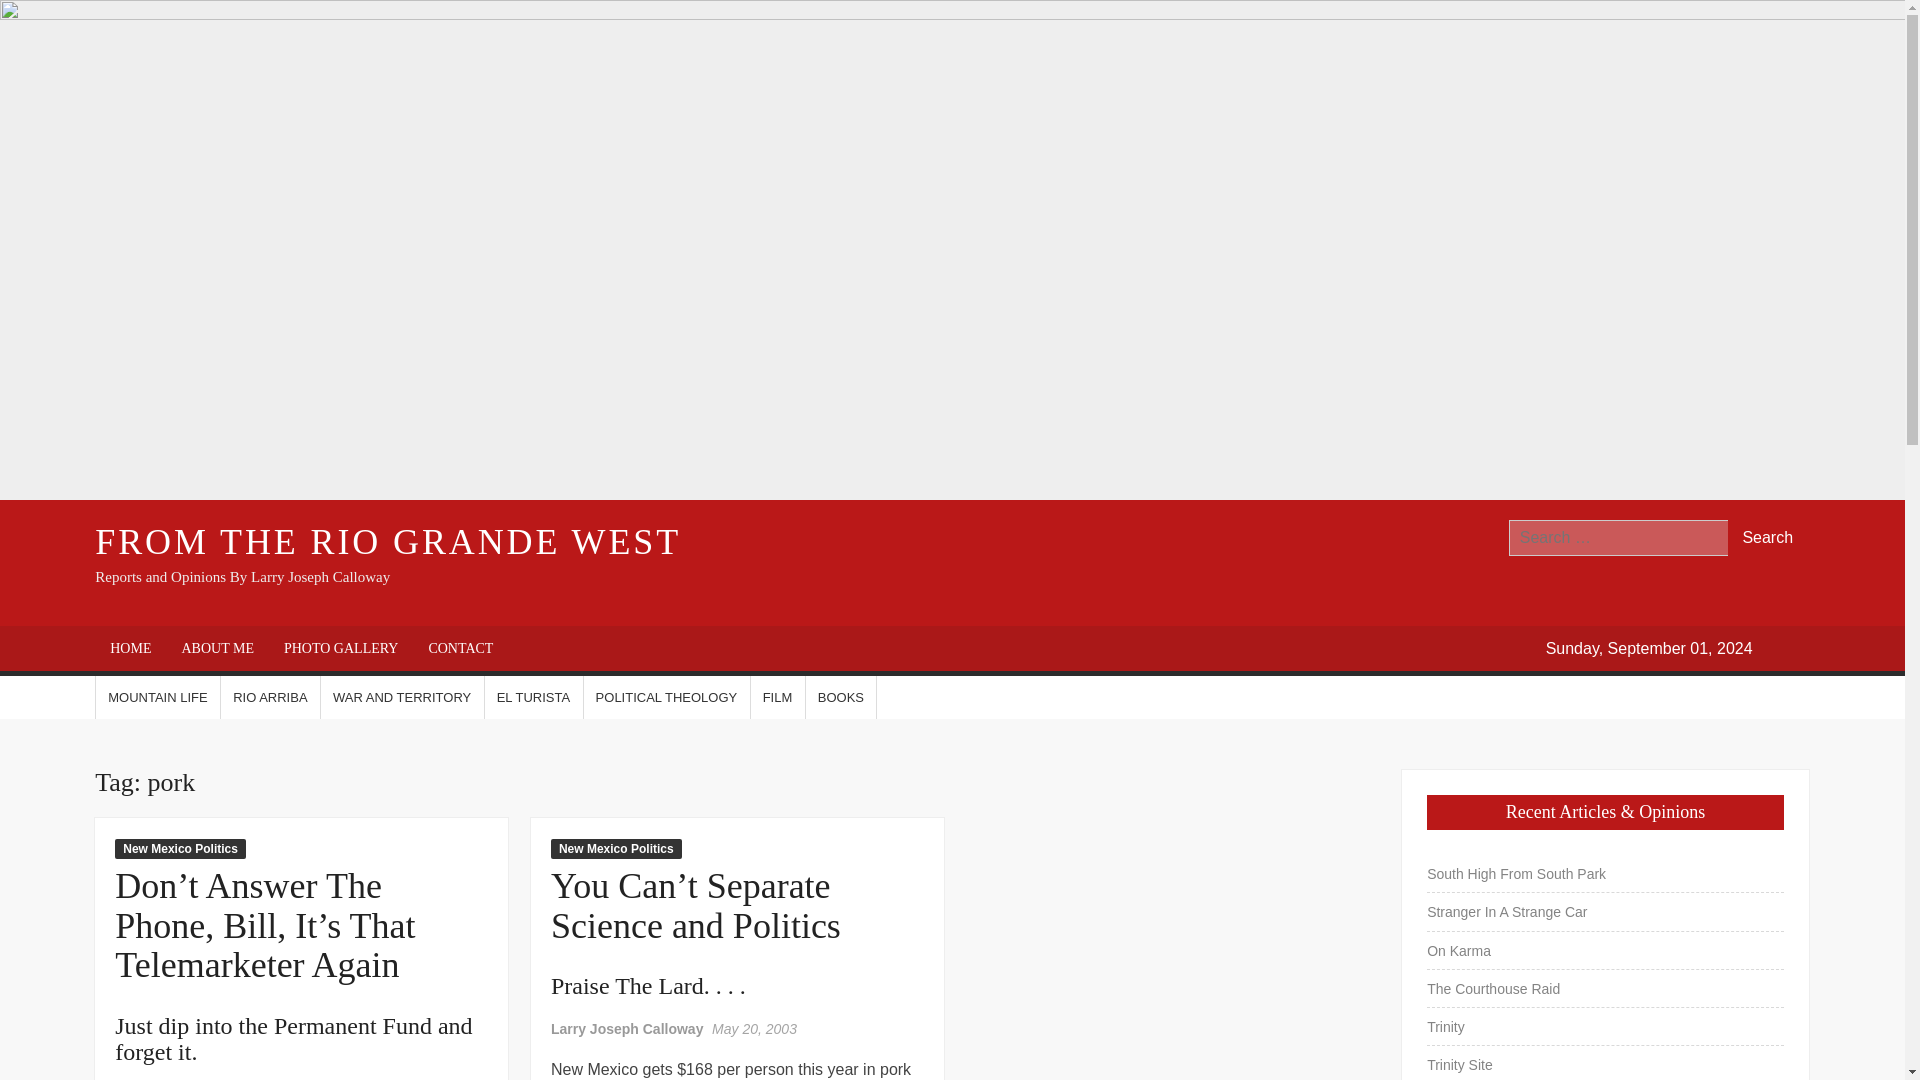 Image resolution: width=1920 pixels, height=1080 pixels. I want to click on FILM, so click(777, 698).